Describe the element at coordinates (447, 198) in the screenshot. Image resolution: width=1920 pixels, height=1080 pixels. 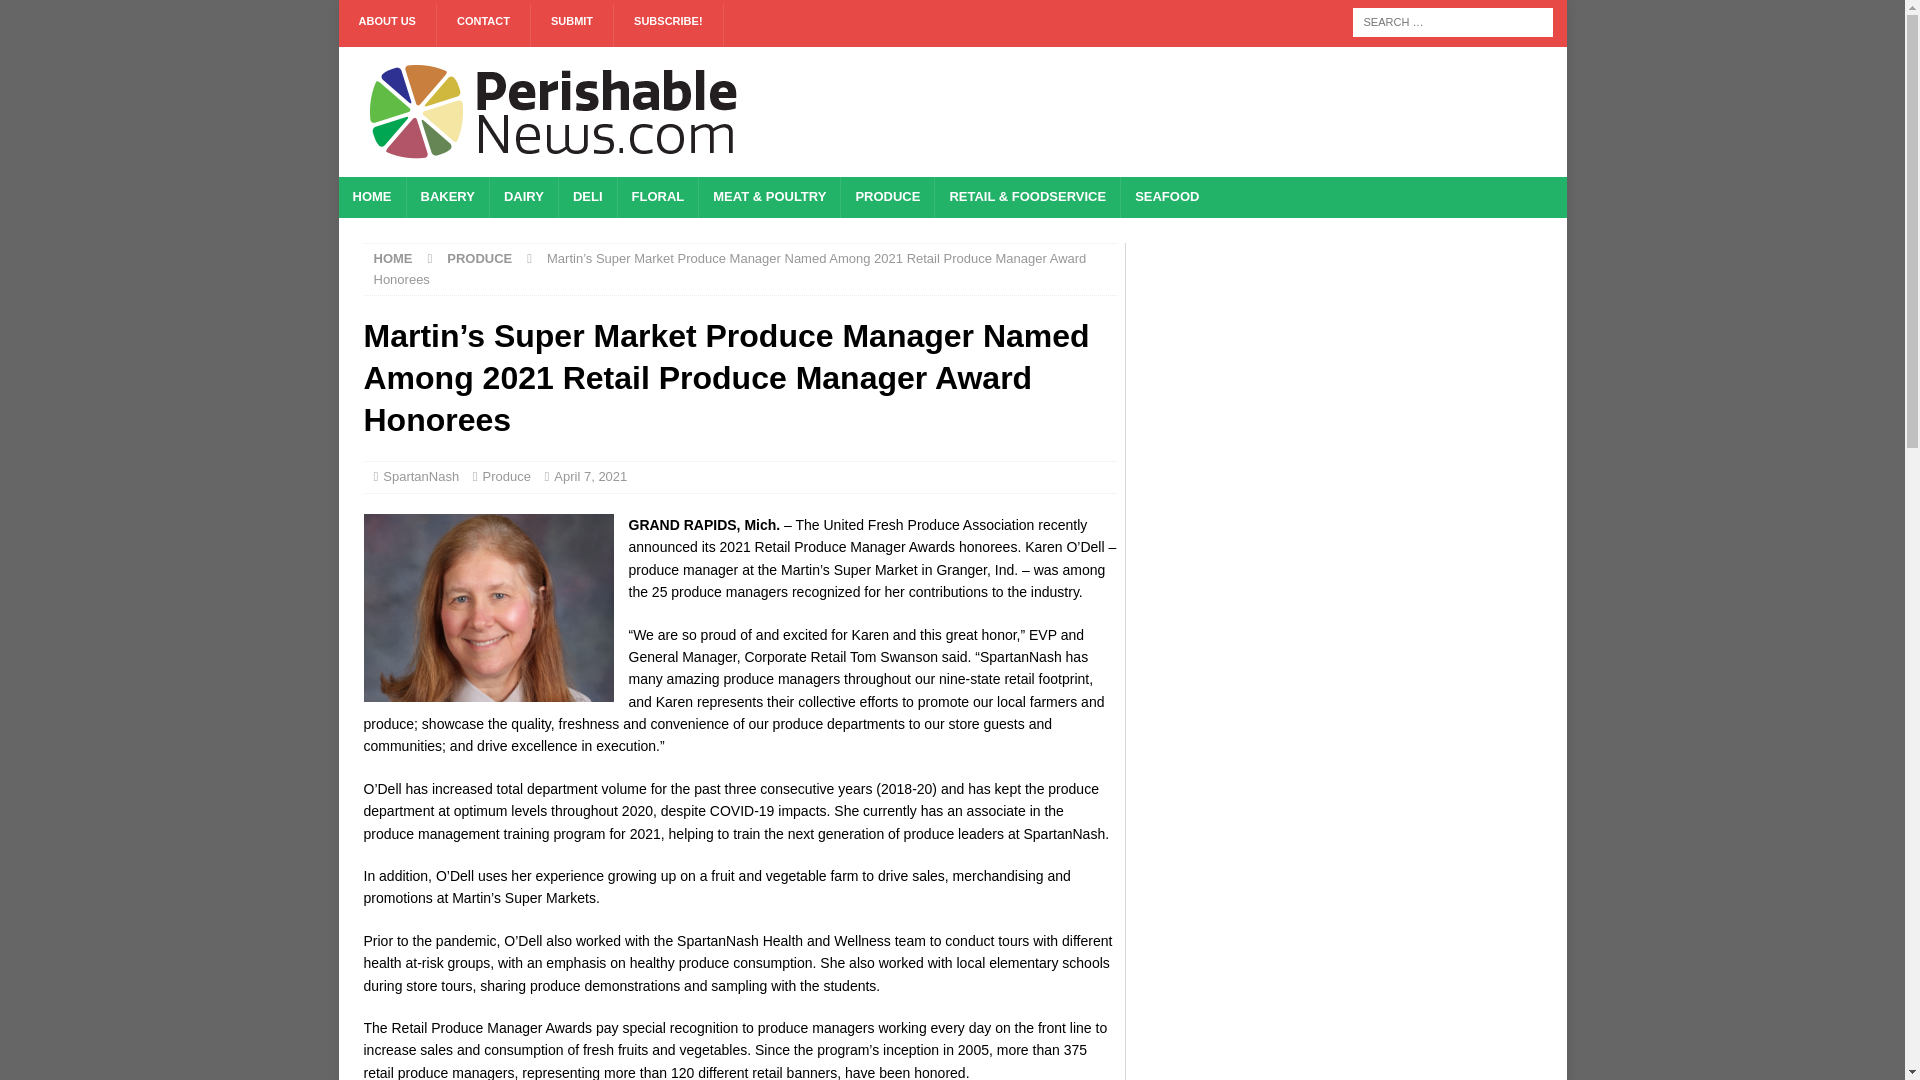
I see `BAKERY` at that location.